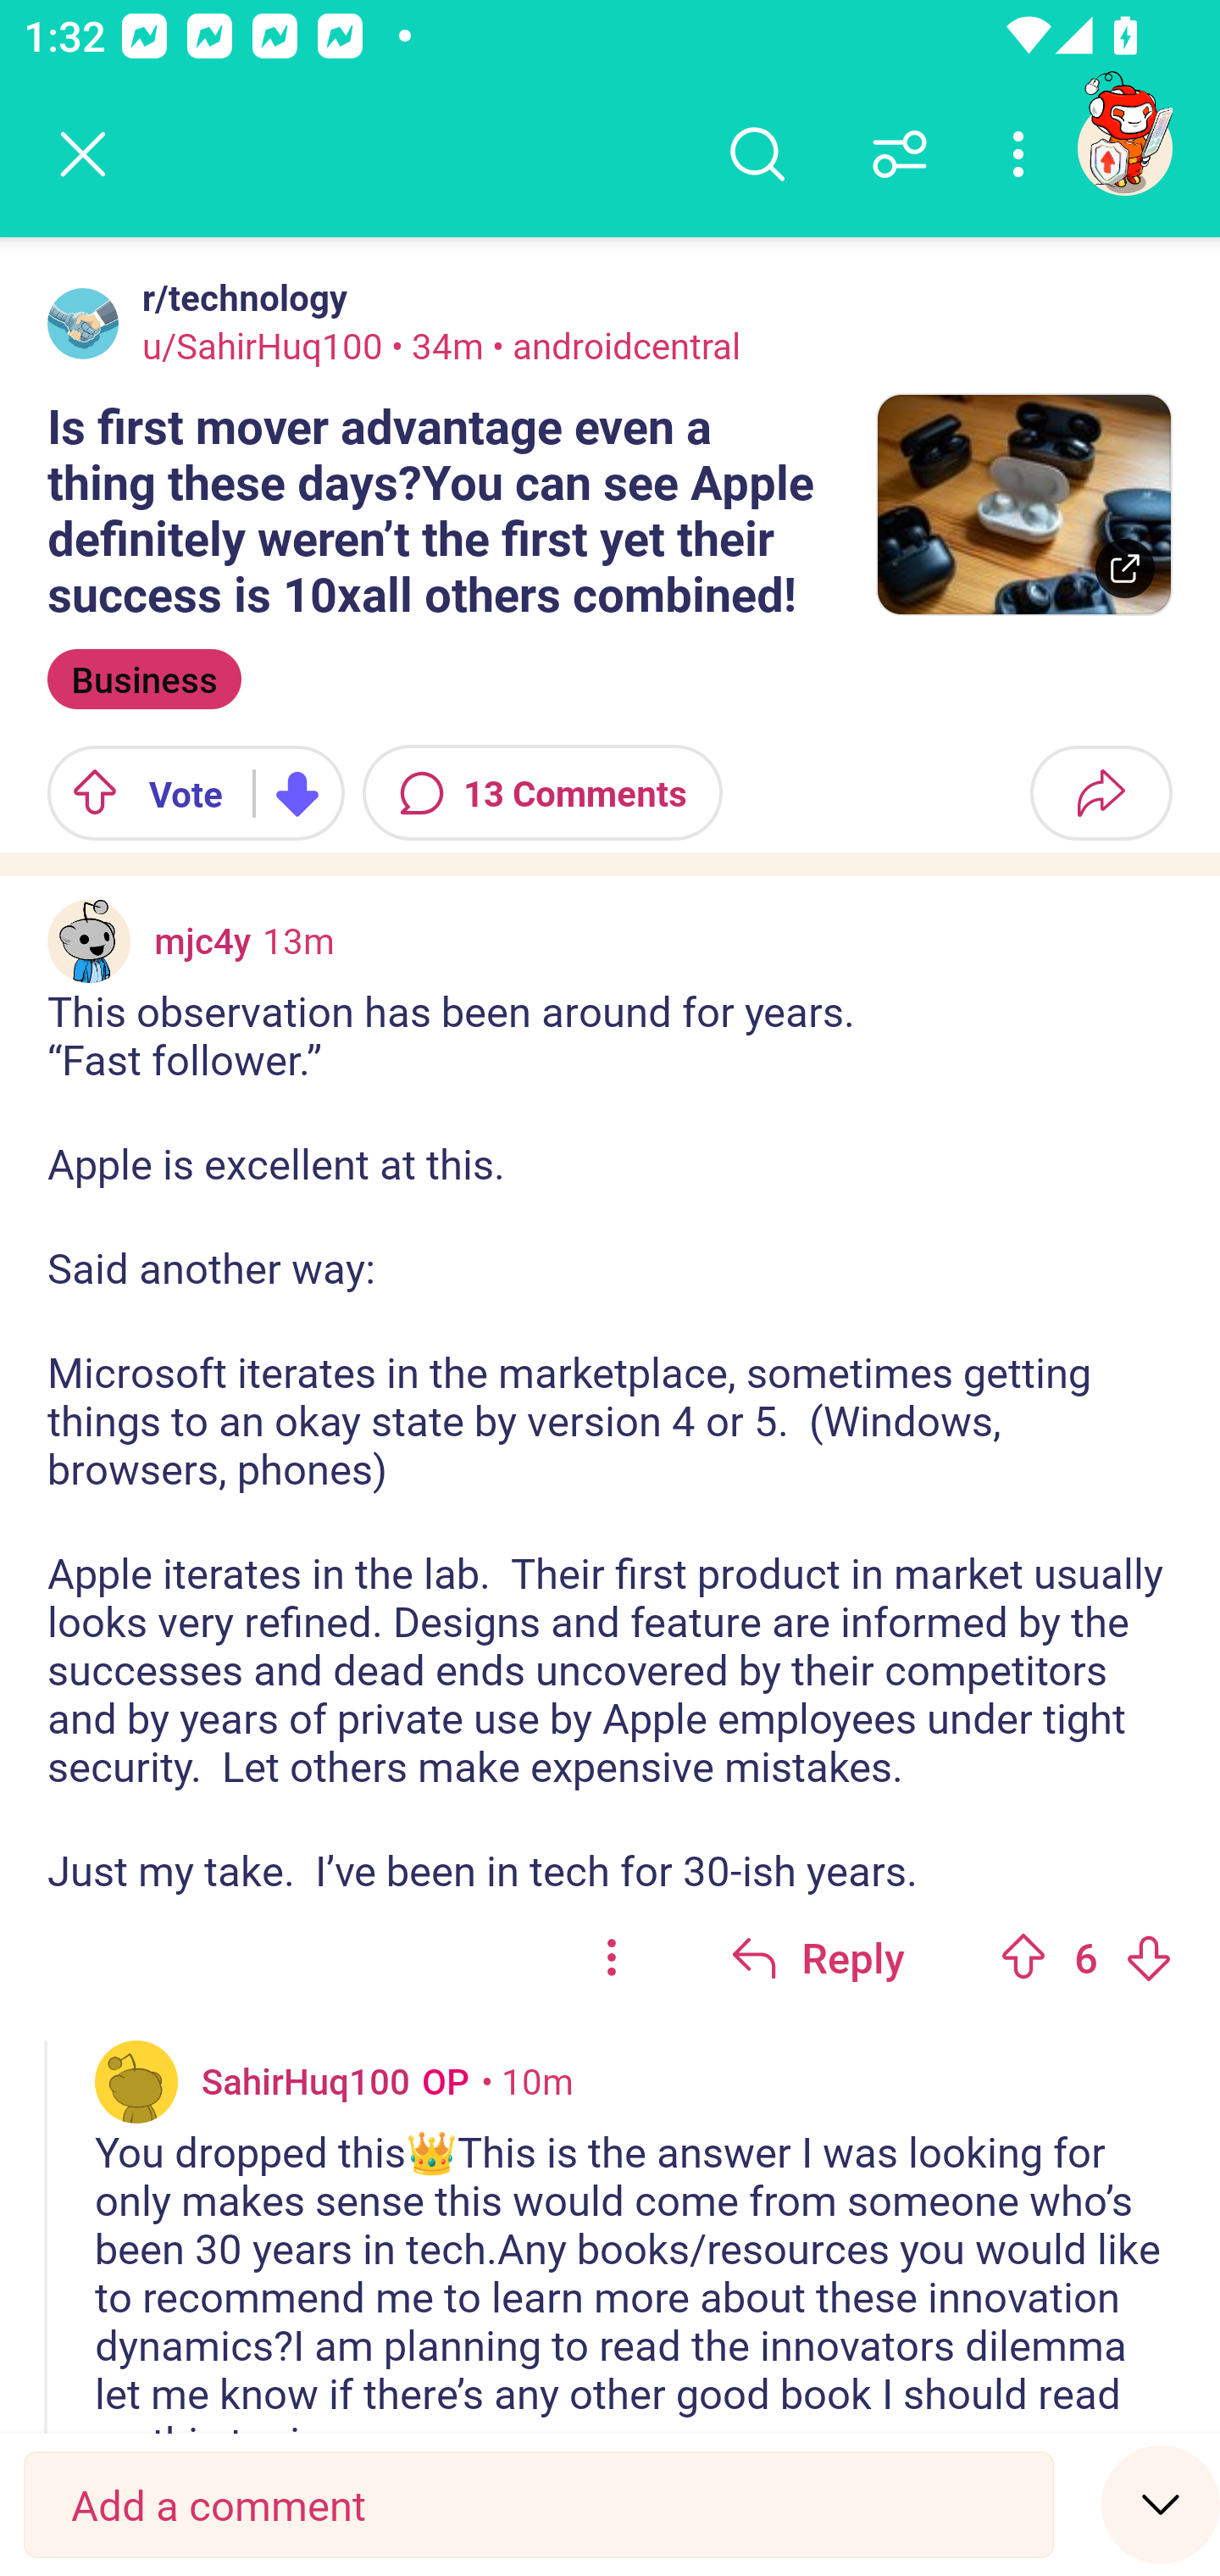 The image size is (1220, 2576). Describe the element at coordinates (136, 2081) in the screenshot. I see `Avatar` at that location.